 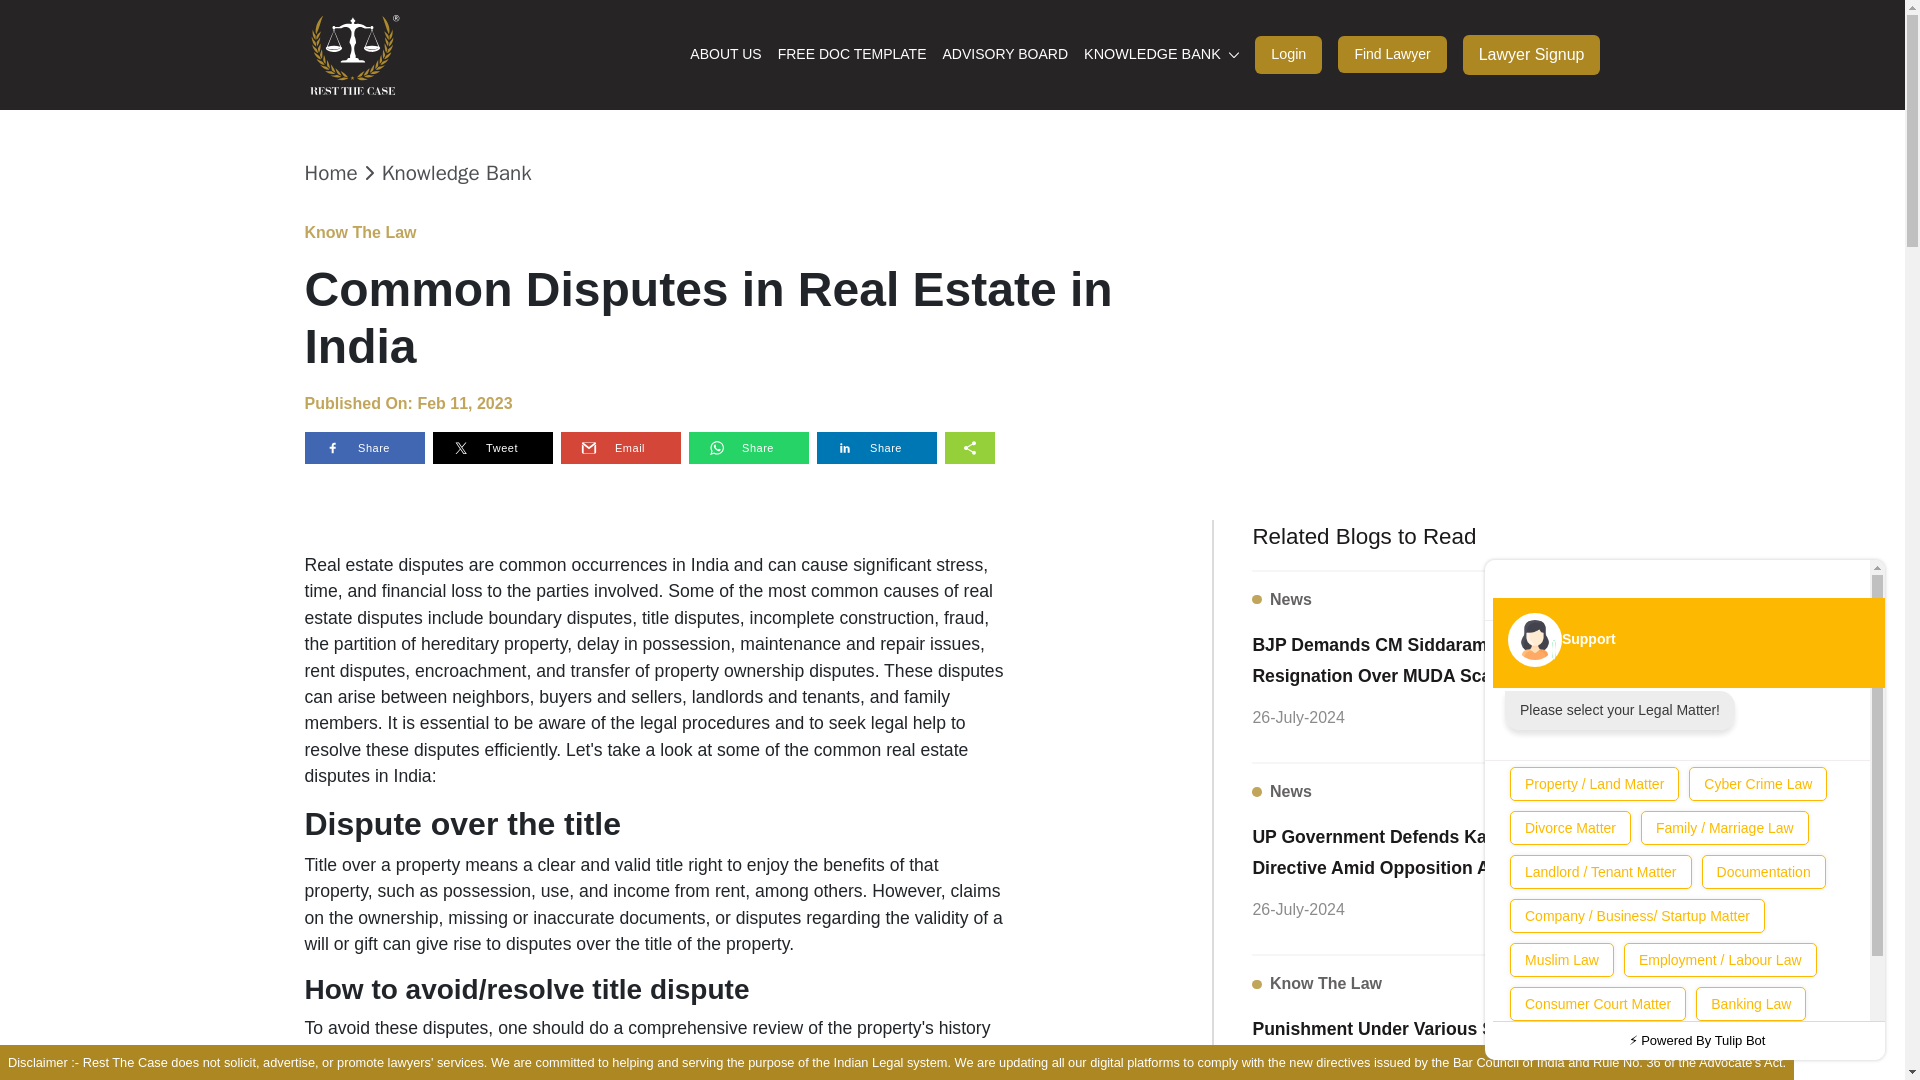 What do you see at coordinates (1425, 1042) in the screenshot?
I see `Punishment Under Various Sections of IPC` at bounding box center [1425, 1042].